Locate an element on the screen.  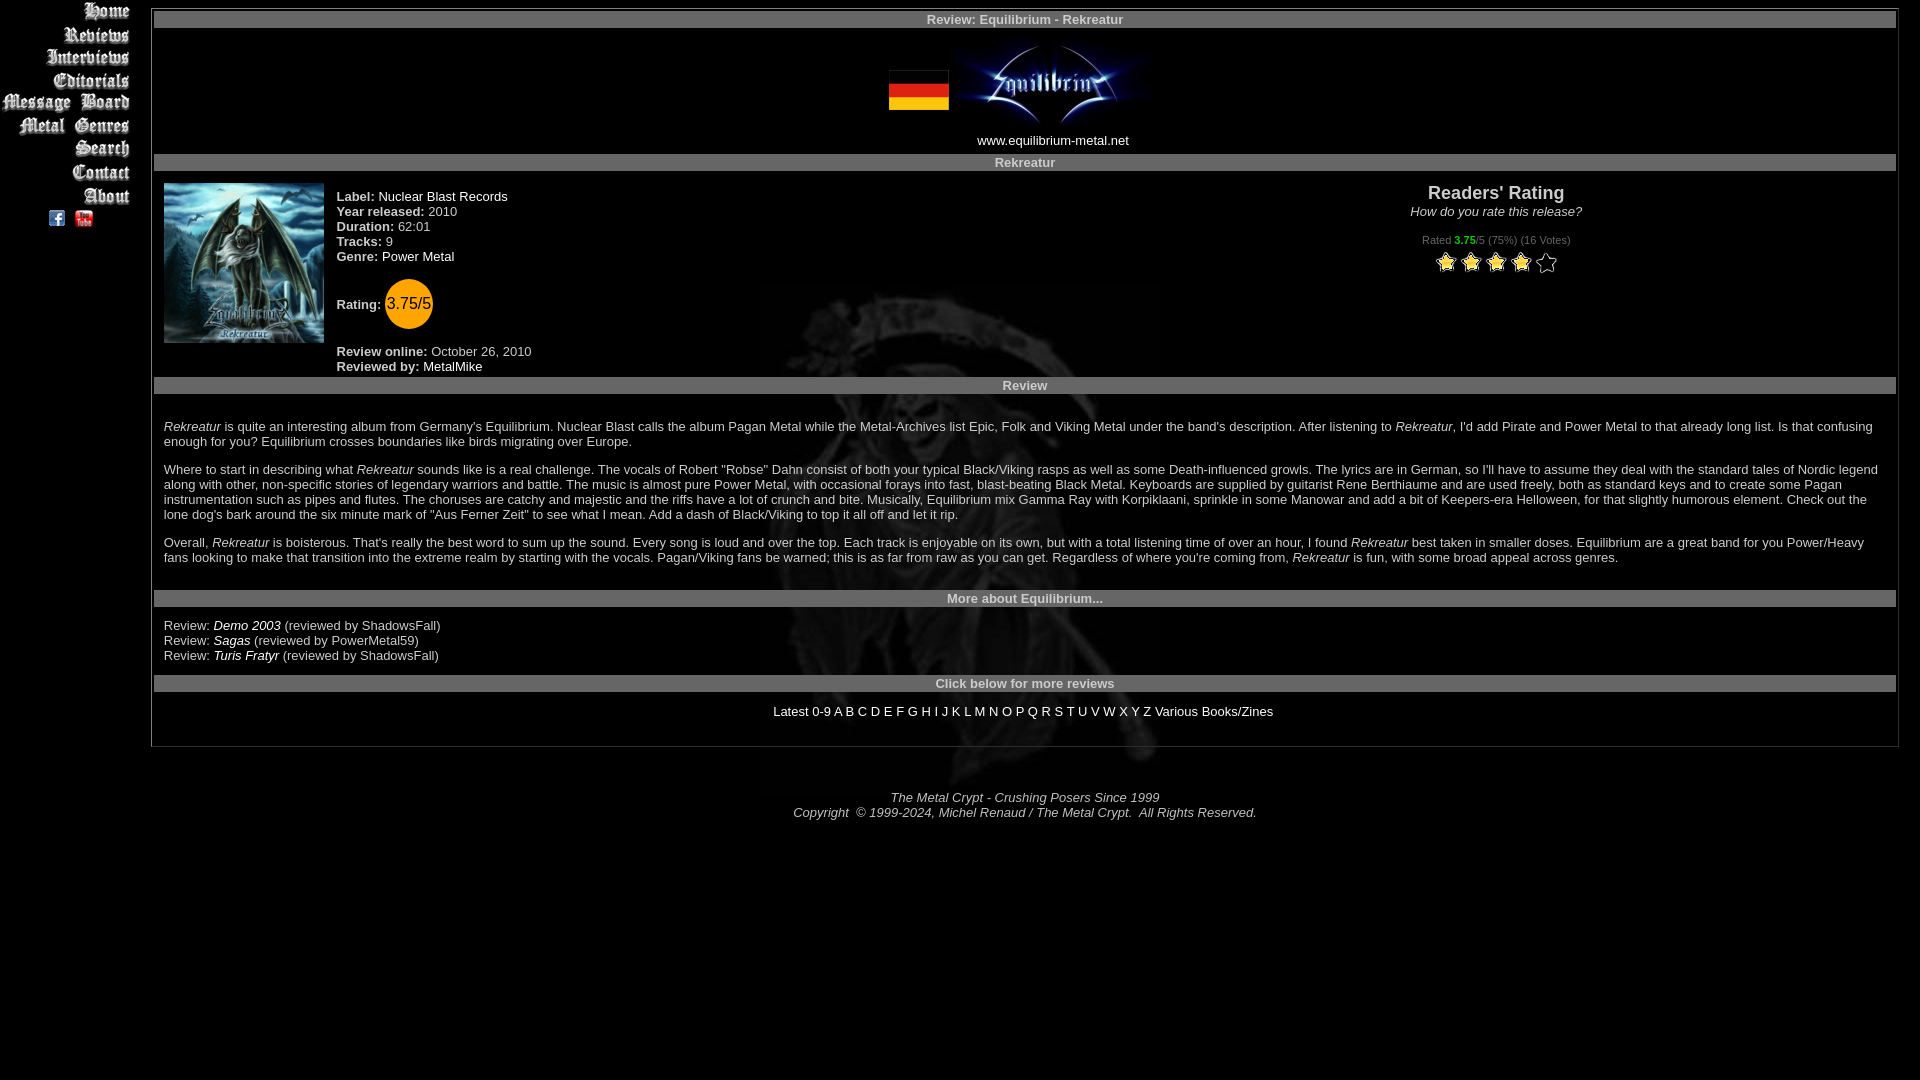
List of Interviews is located at coordinates (68, 58).